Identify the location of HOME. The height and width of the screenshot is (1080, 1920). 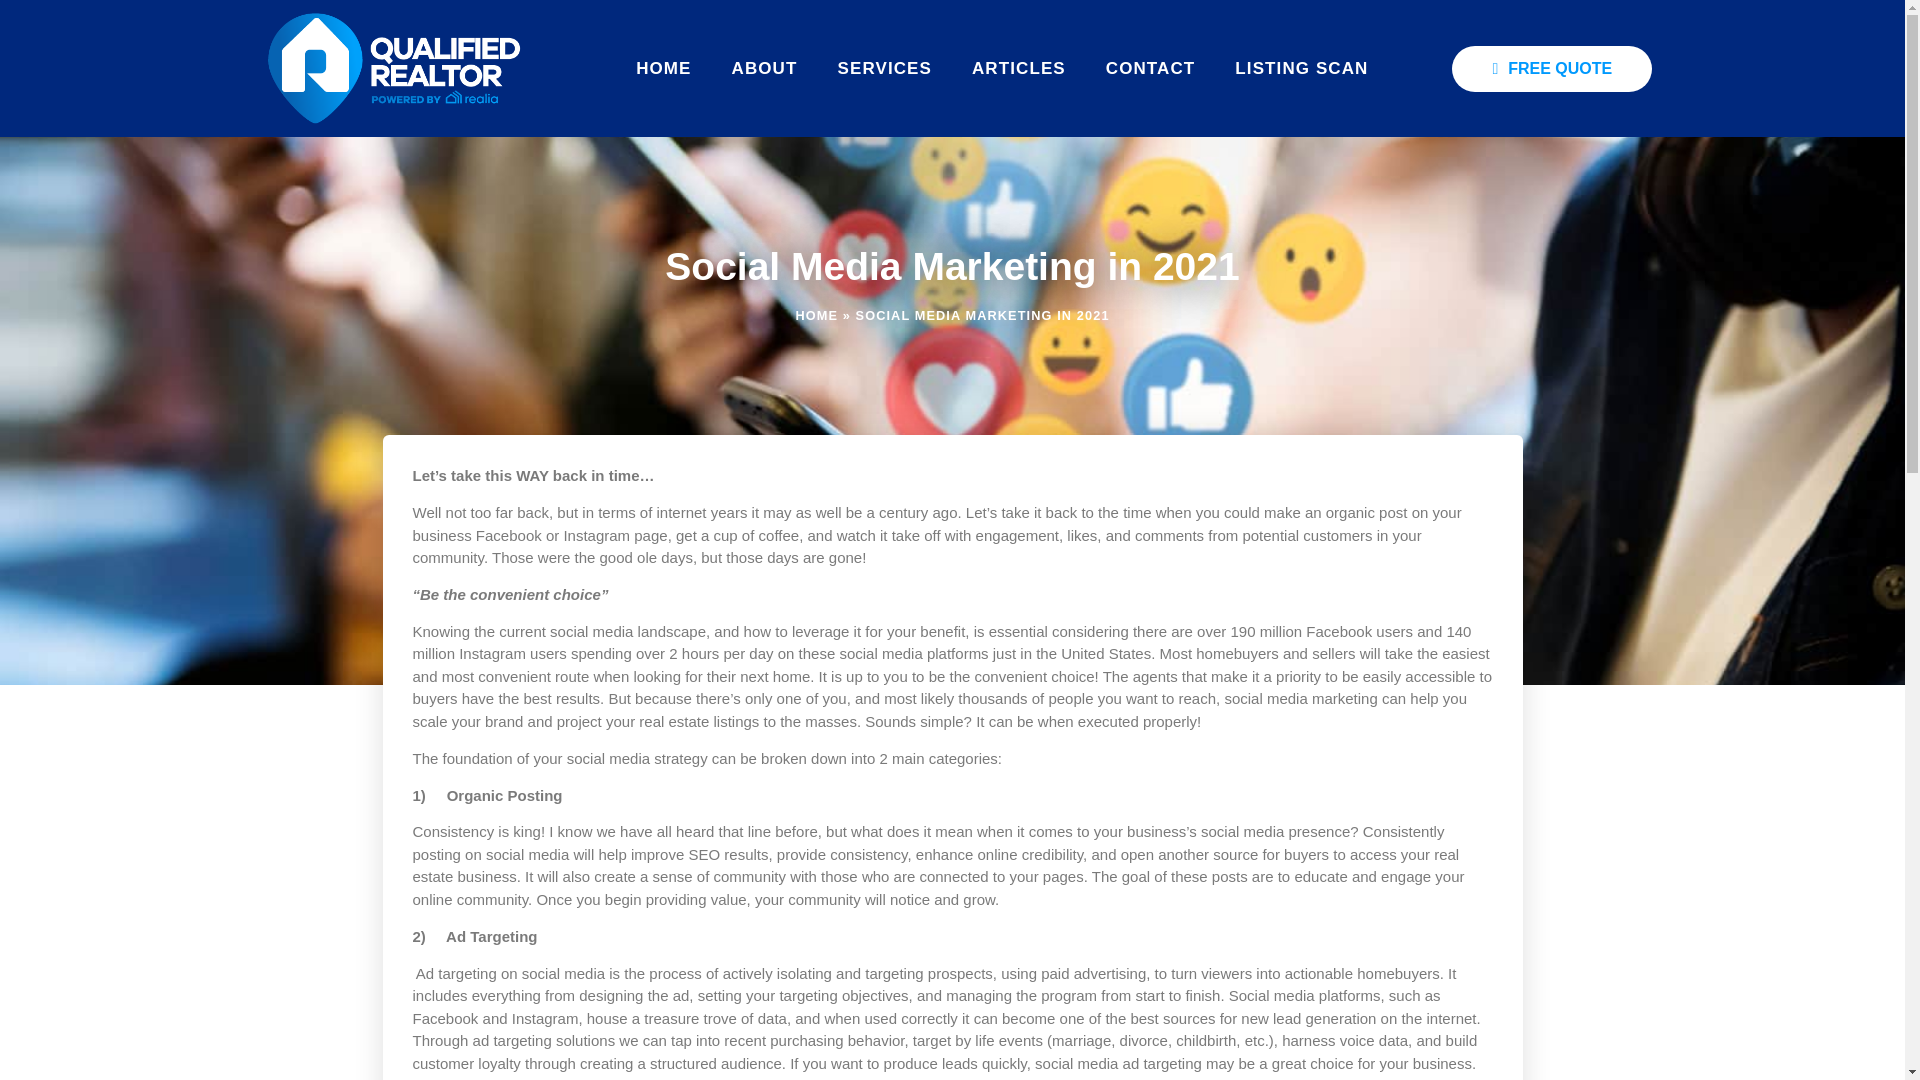
(816, 314).